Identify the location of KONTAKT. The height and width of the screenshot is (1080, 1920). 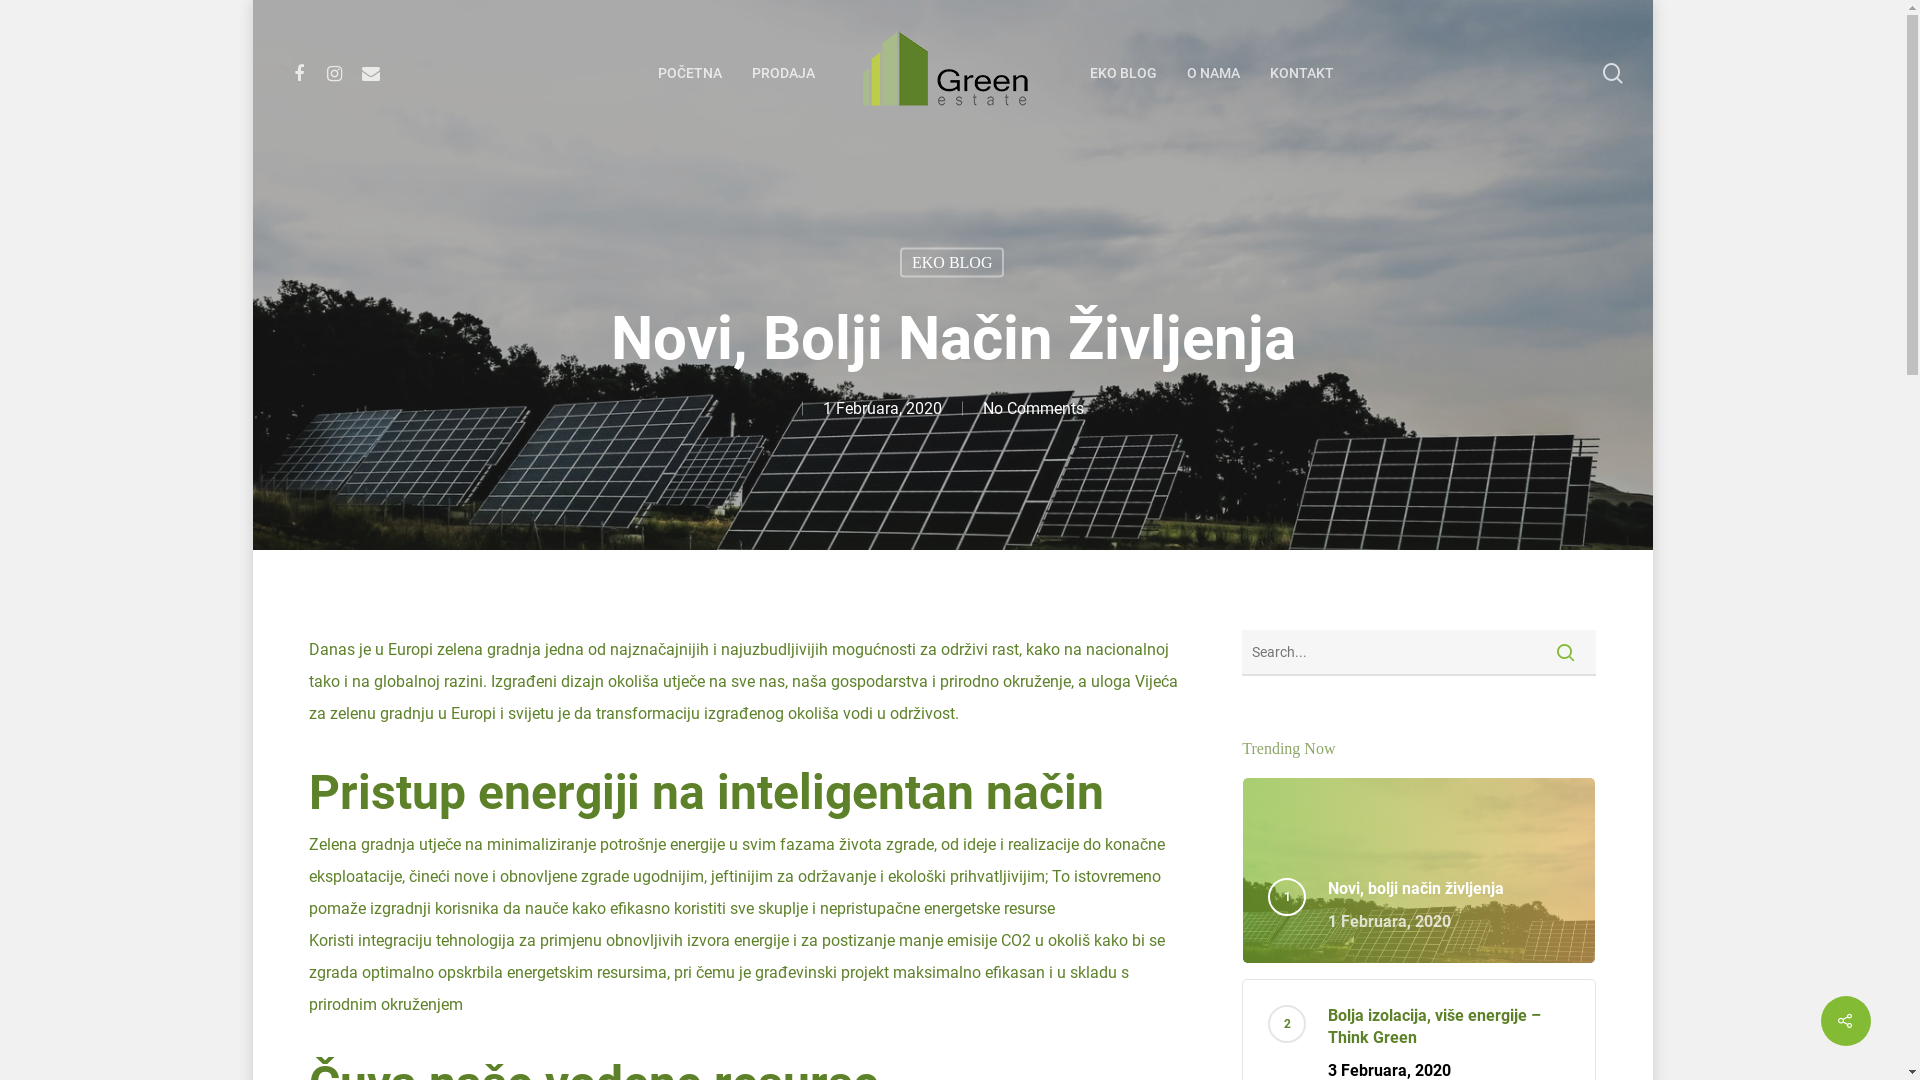
(1302, 73).